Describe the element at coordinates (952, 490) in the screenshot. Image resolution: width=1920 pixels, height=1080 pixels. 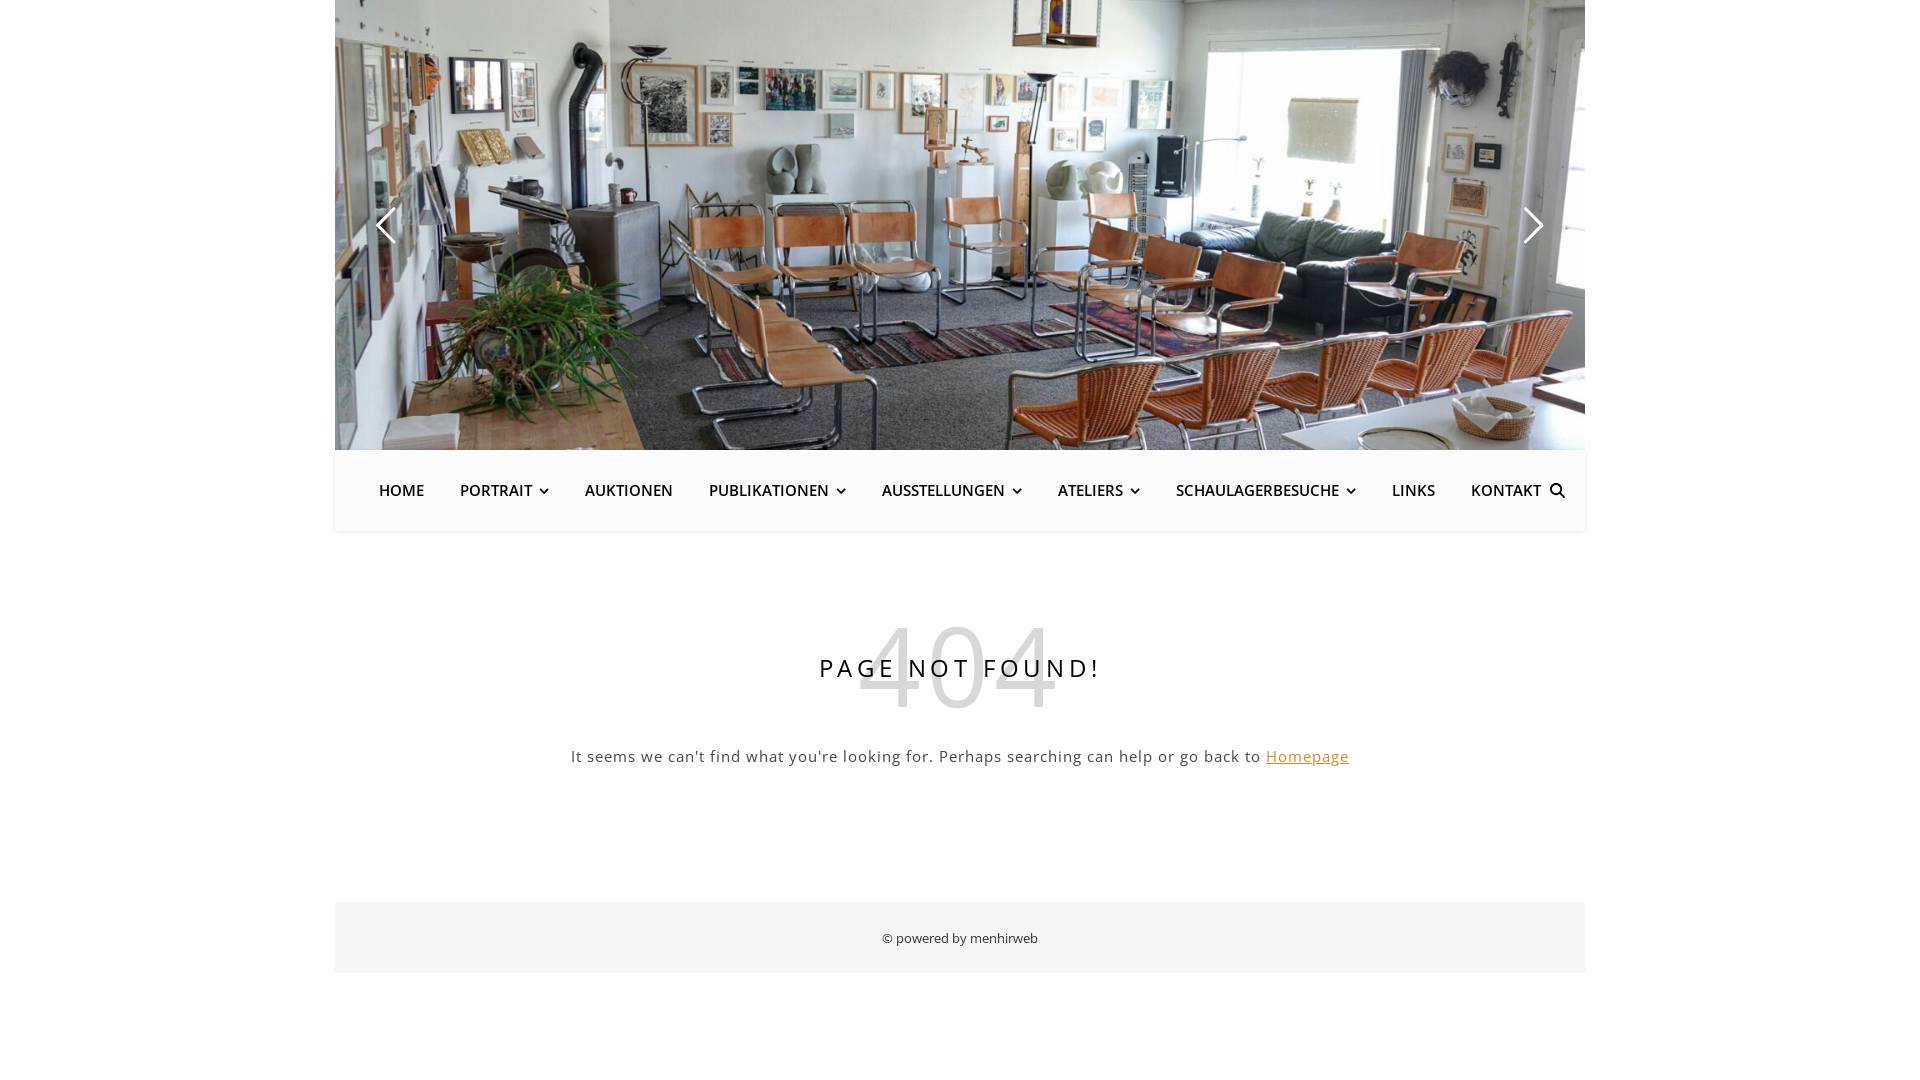
I see `AUSSTELLUNGEN` at that location.